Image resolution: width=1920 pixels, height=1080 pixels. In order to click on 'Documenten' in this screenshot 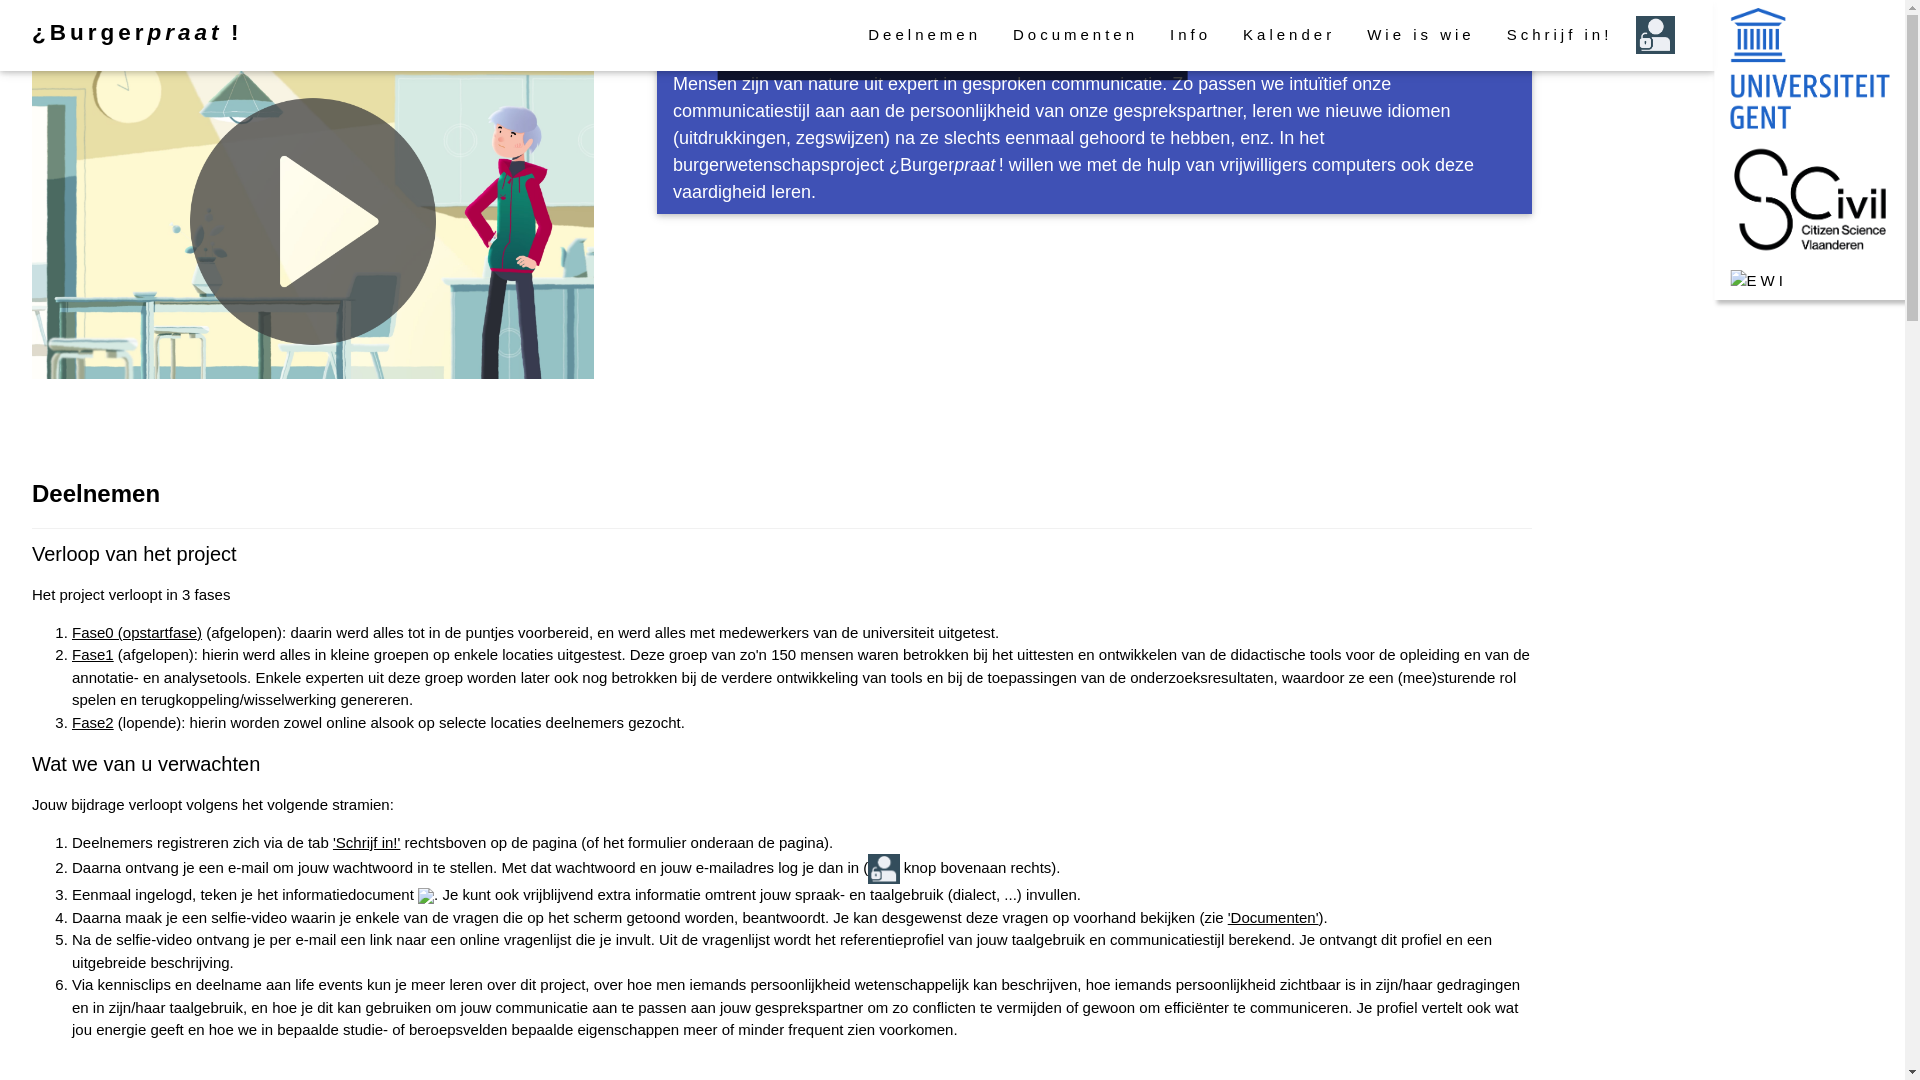, I will do `click(1274, 918)`.